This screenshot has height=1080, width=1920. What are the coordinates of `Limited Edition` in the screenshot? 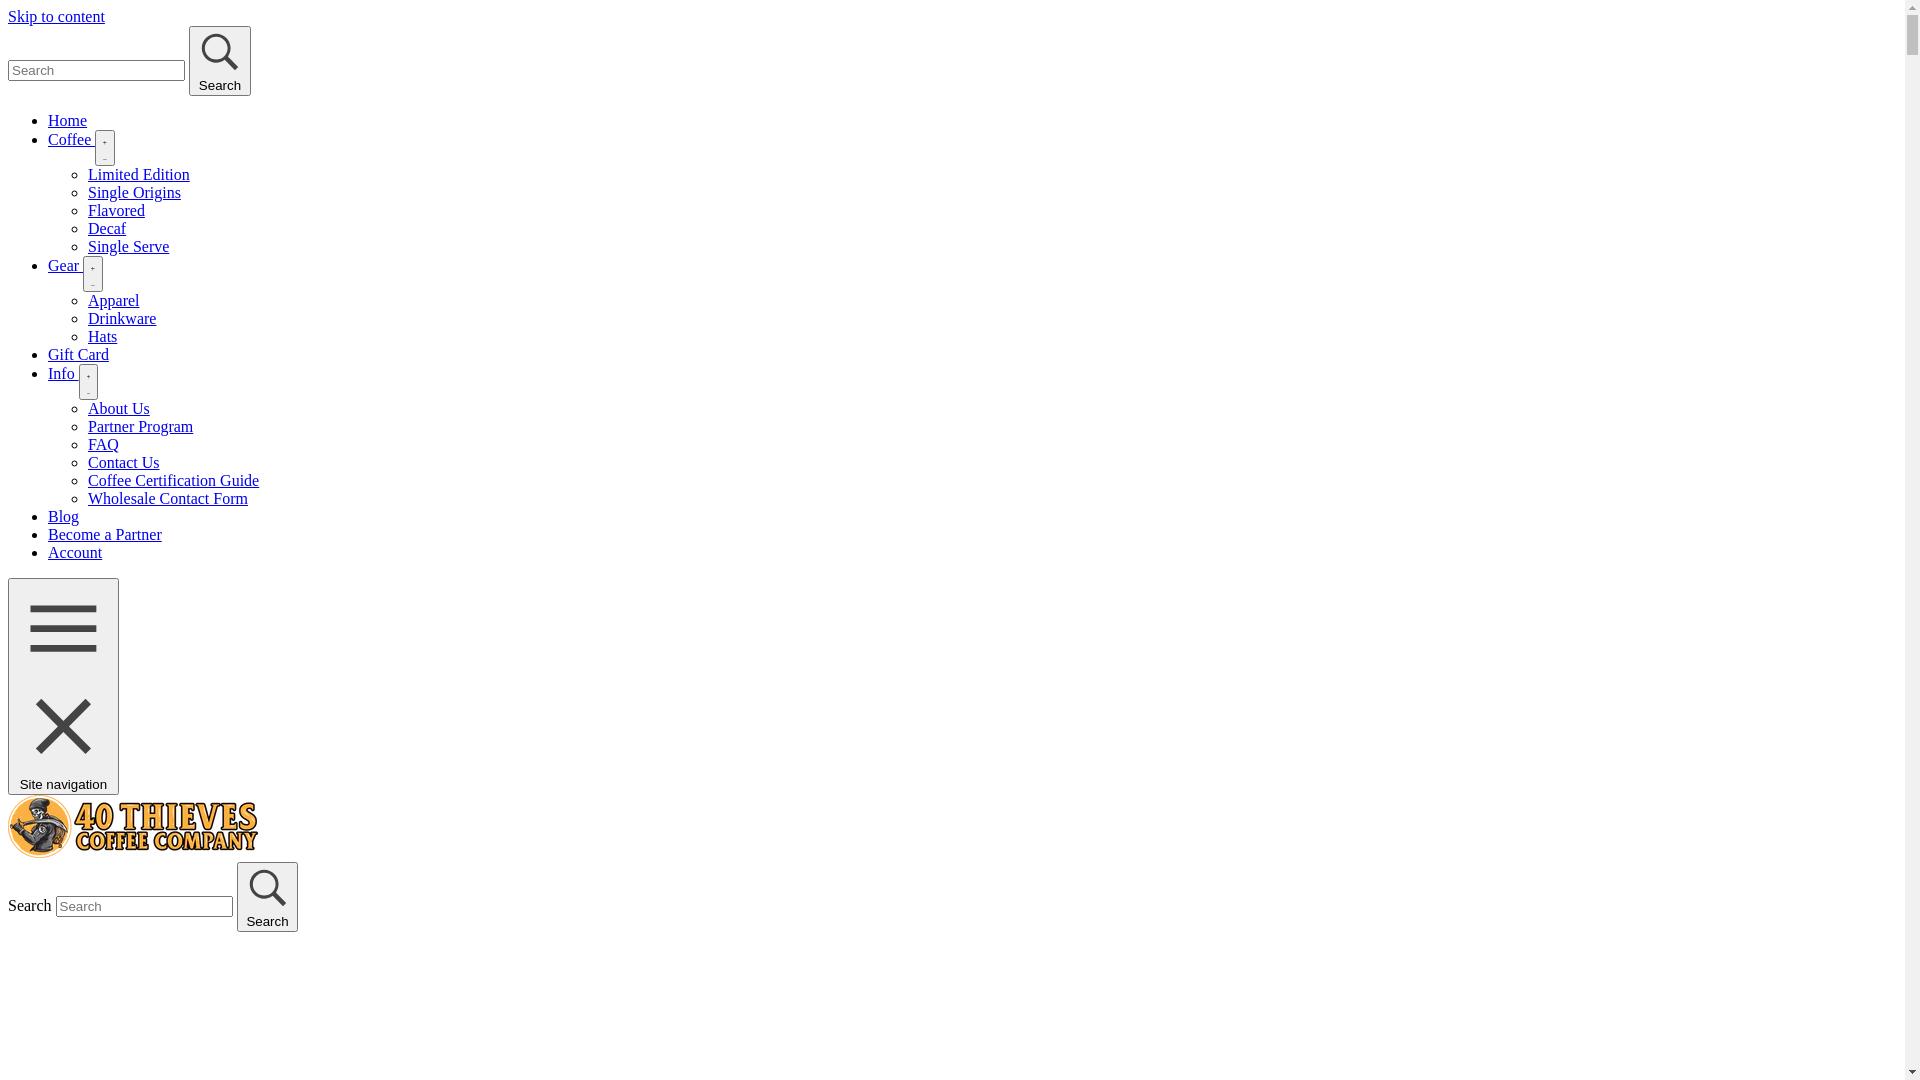 It's located at (139, 174).